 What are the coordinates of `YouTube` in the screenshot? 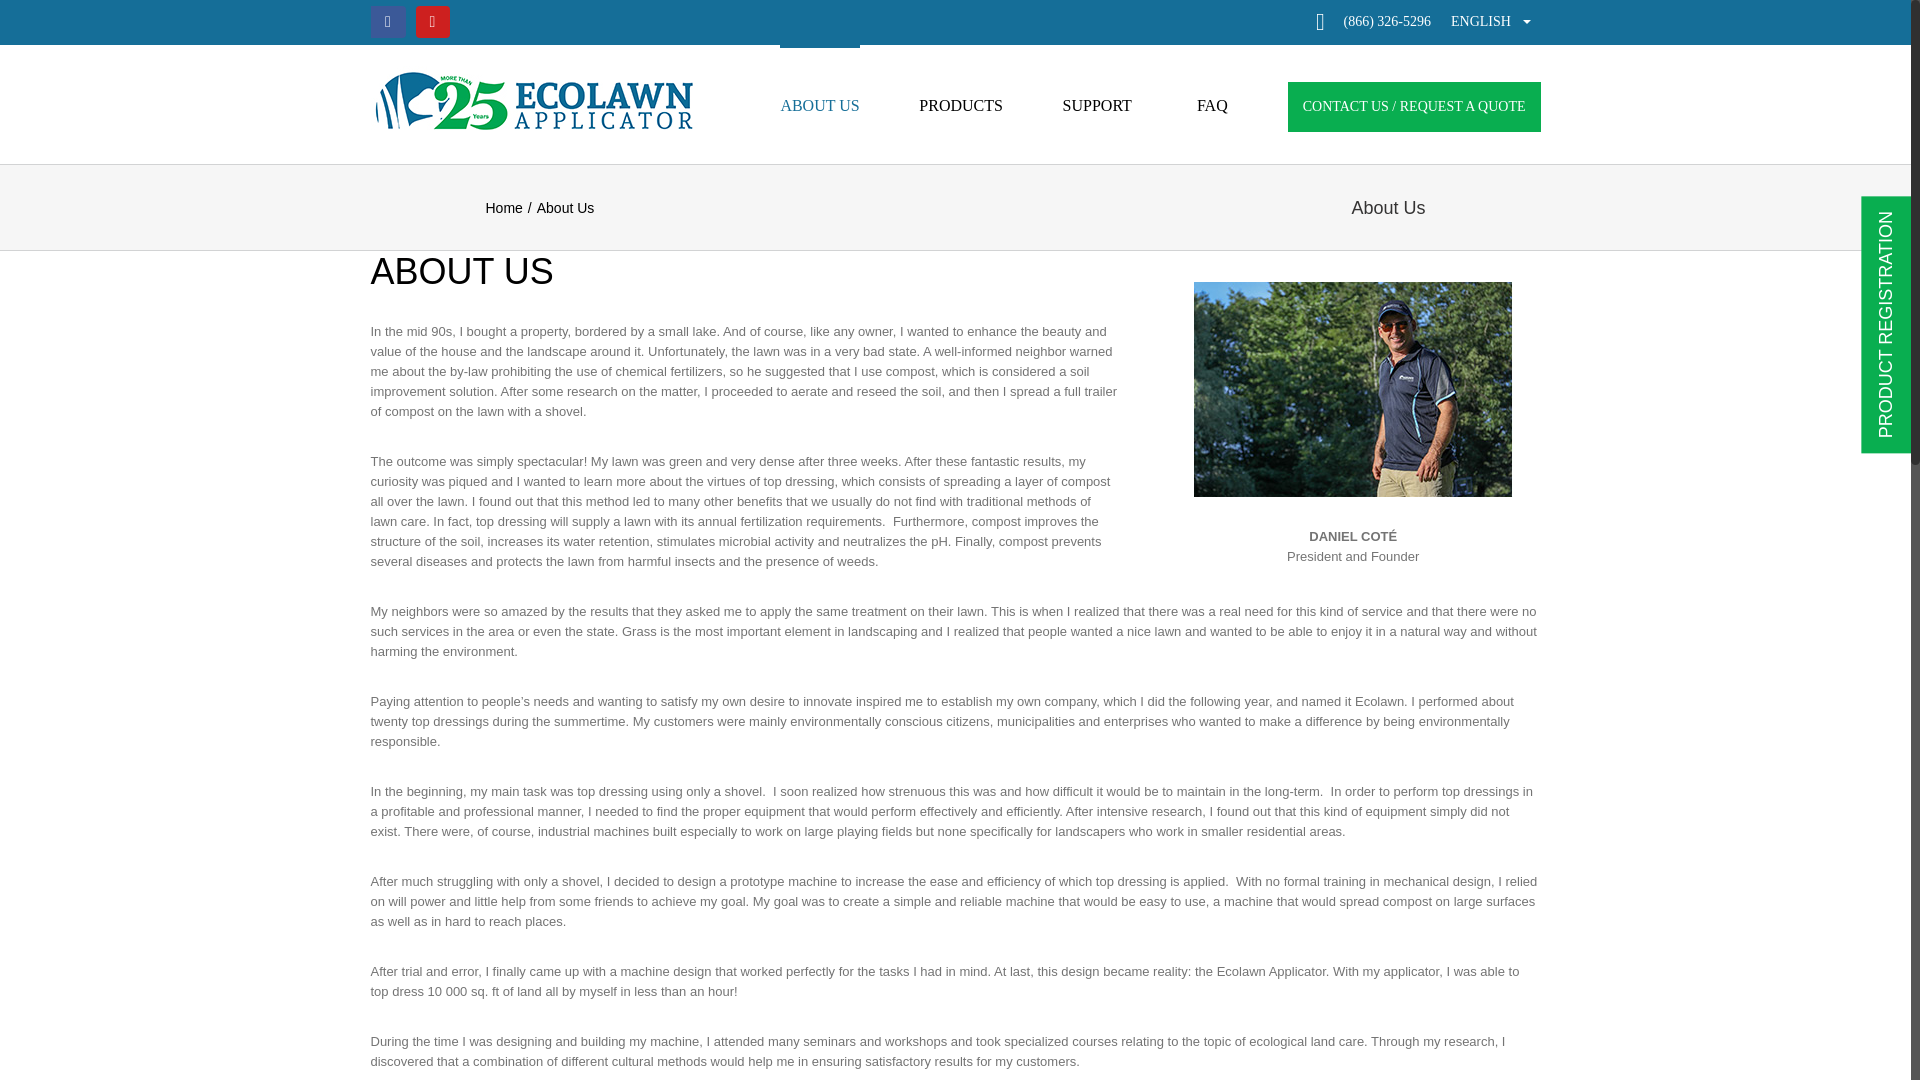 It's located at (432, 22).